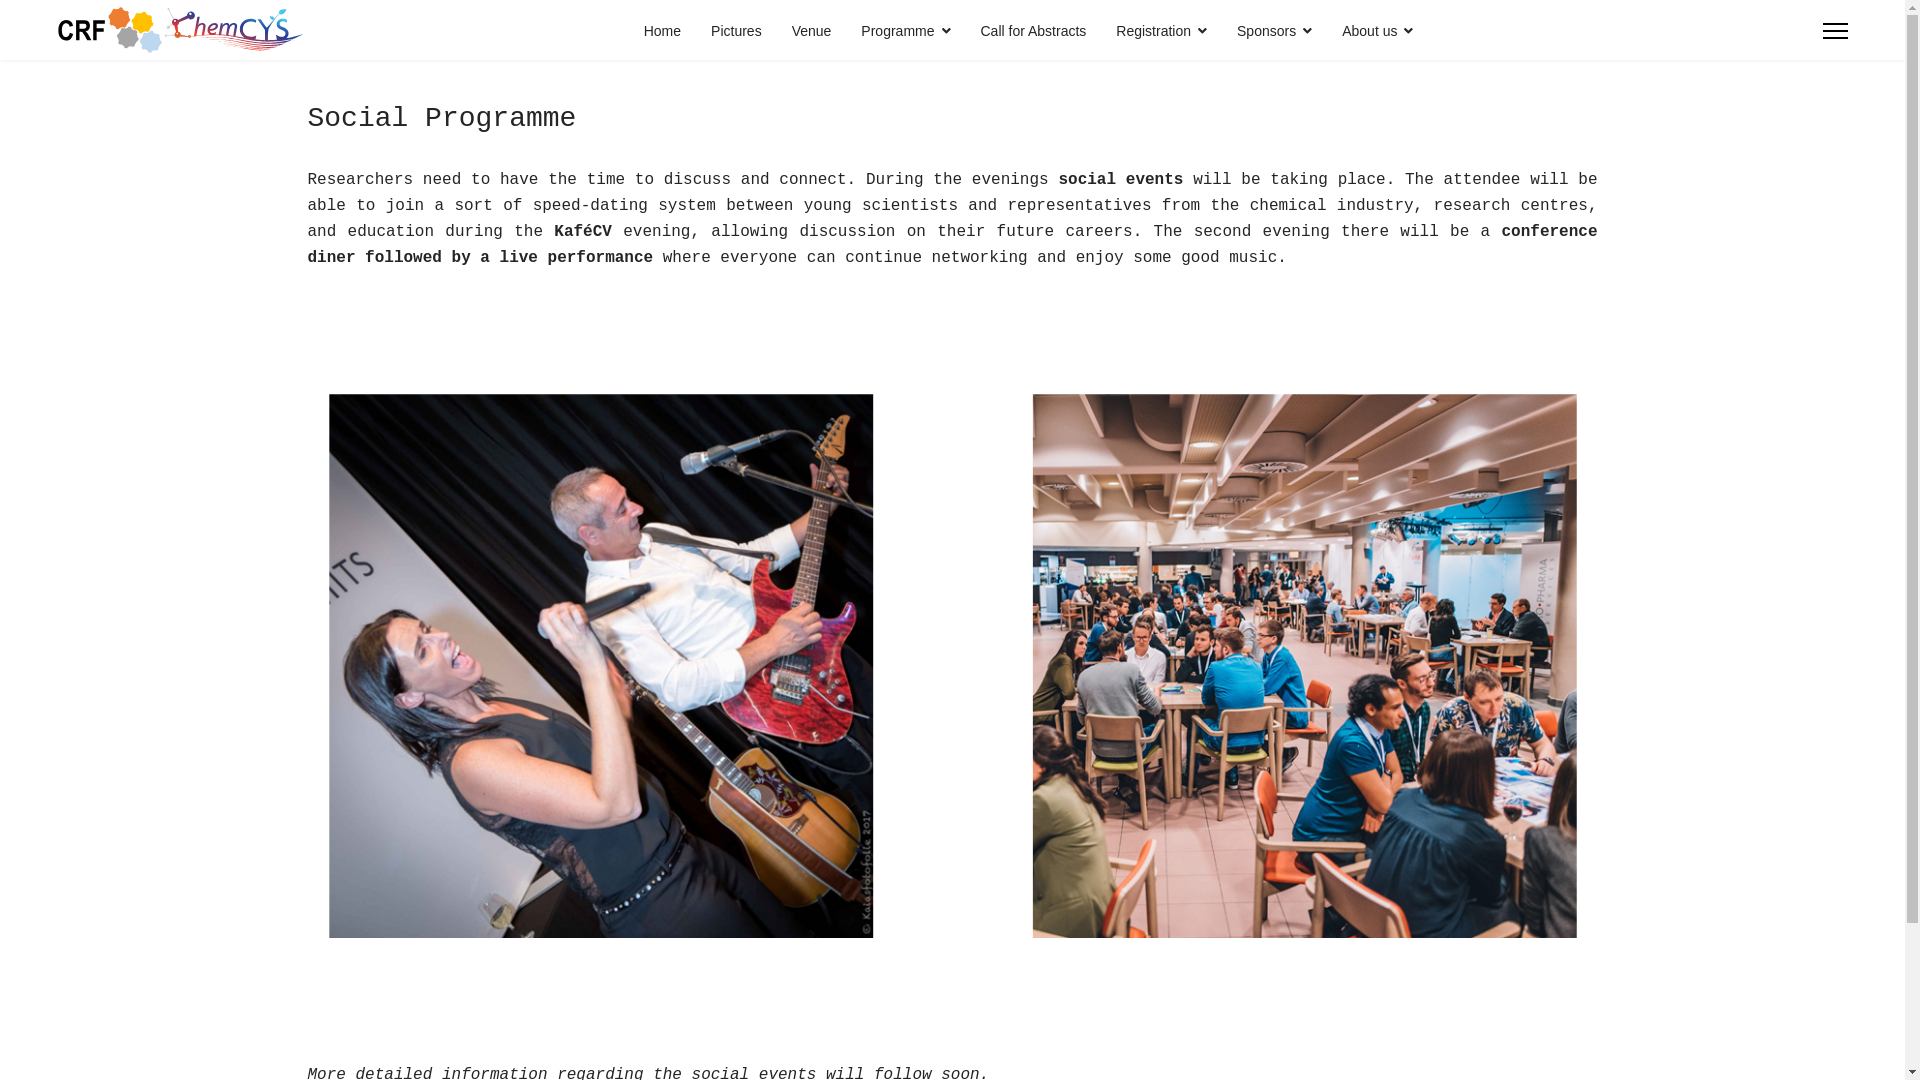 Image resolution: width=1920 pixels, height=1080 pixels. What do you see at coordinates (1836, 31) in the screenshot?
I see `Menu` at bounding box center [1836, 31].